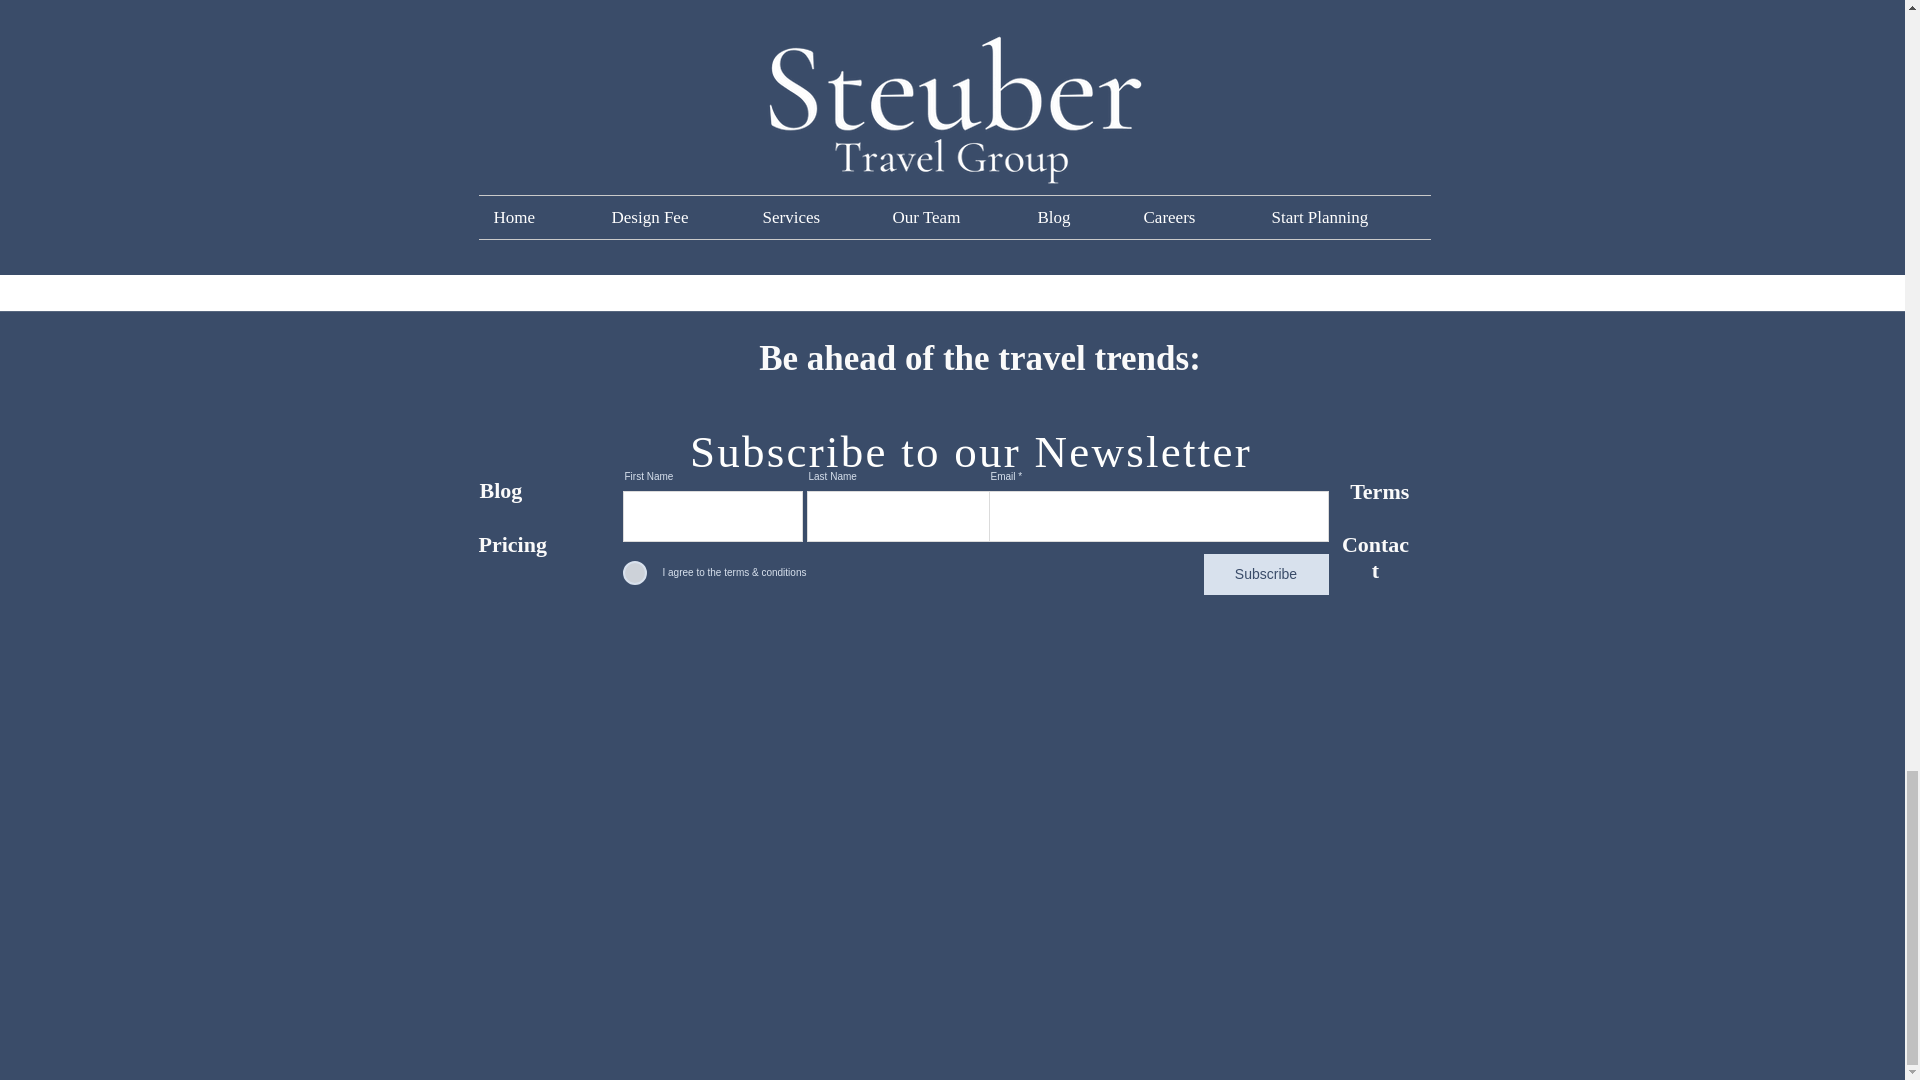  I want to click on Subscribe, so click(1266, 574).